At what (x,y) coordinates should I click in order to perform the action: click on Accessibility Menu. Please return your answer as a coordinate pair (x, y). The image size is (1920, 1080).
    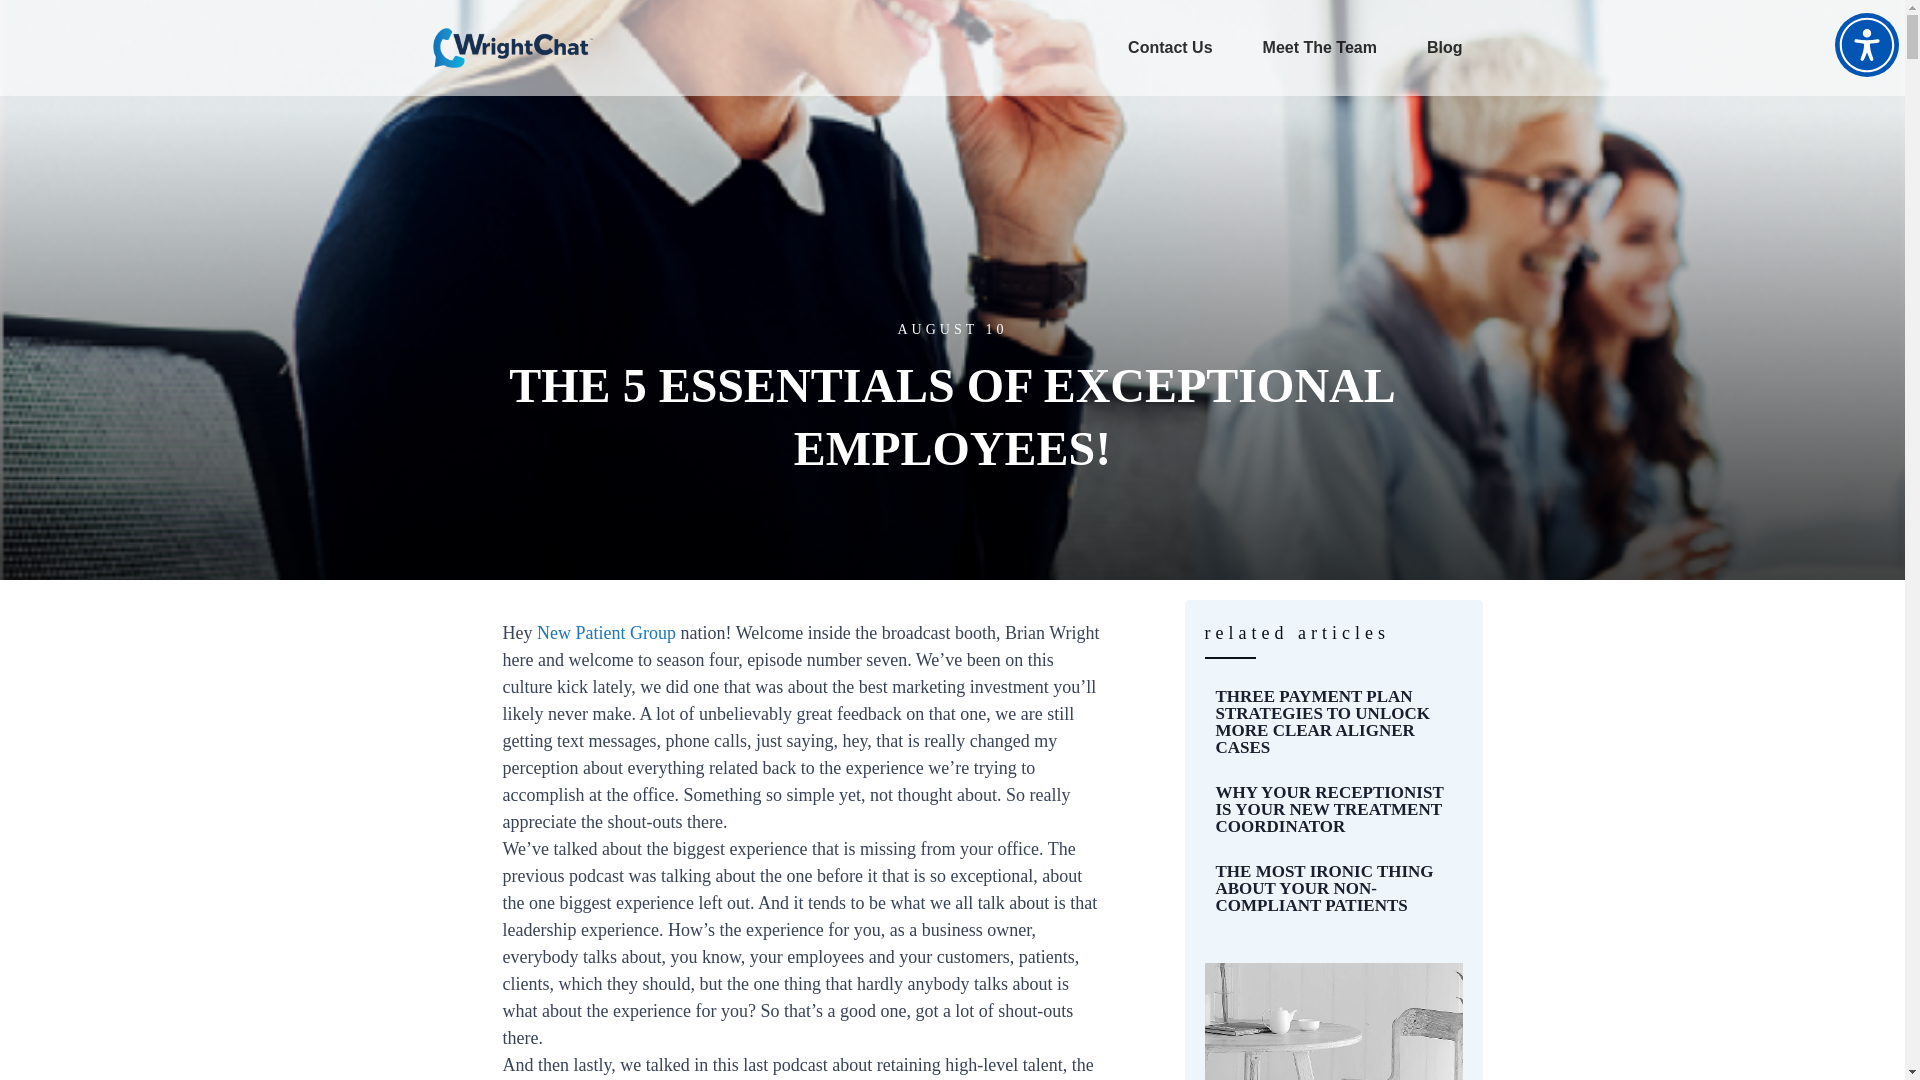
    Looking at the image, I should click on (1866, 44).